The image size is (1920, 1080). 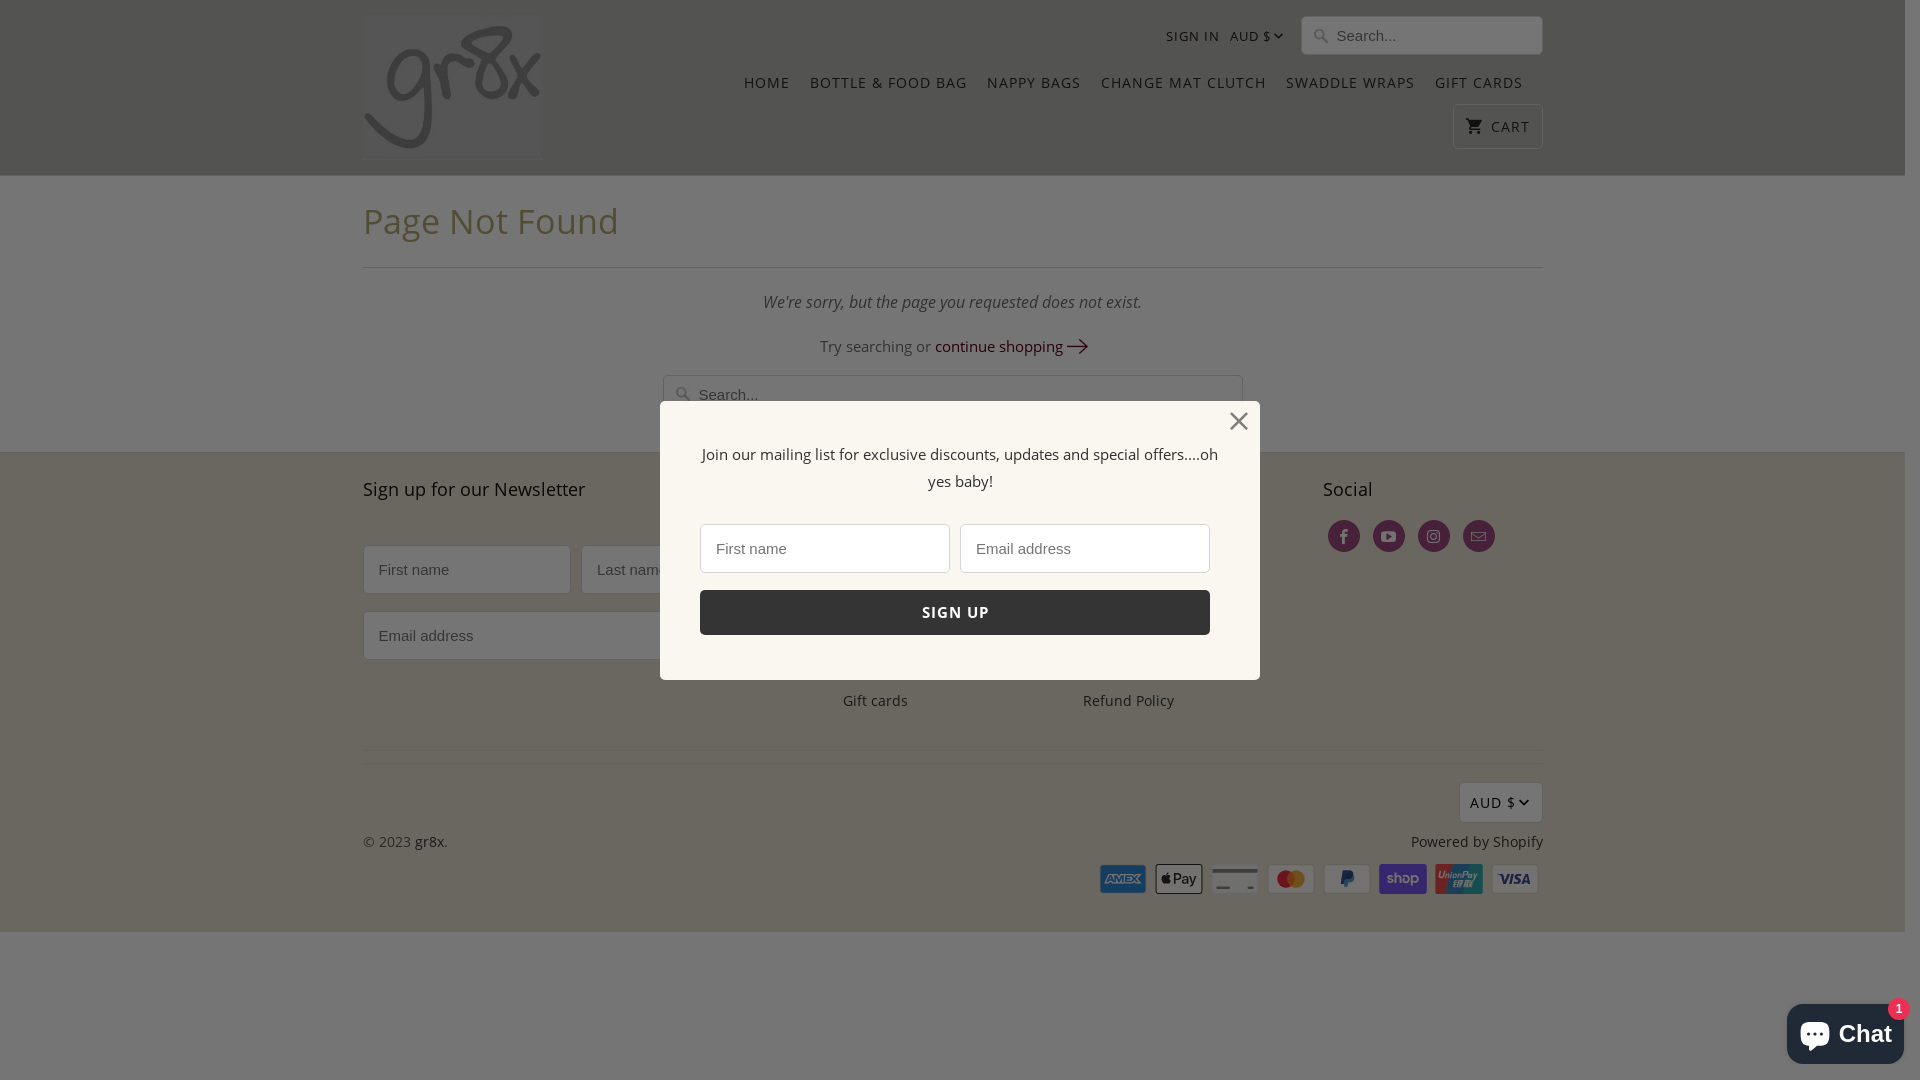 What do you see at coordinates (1526, 478) in the screenshot?
I see `VND` at bounding box center [1526, 478].